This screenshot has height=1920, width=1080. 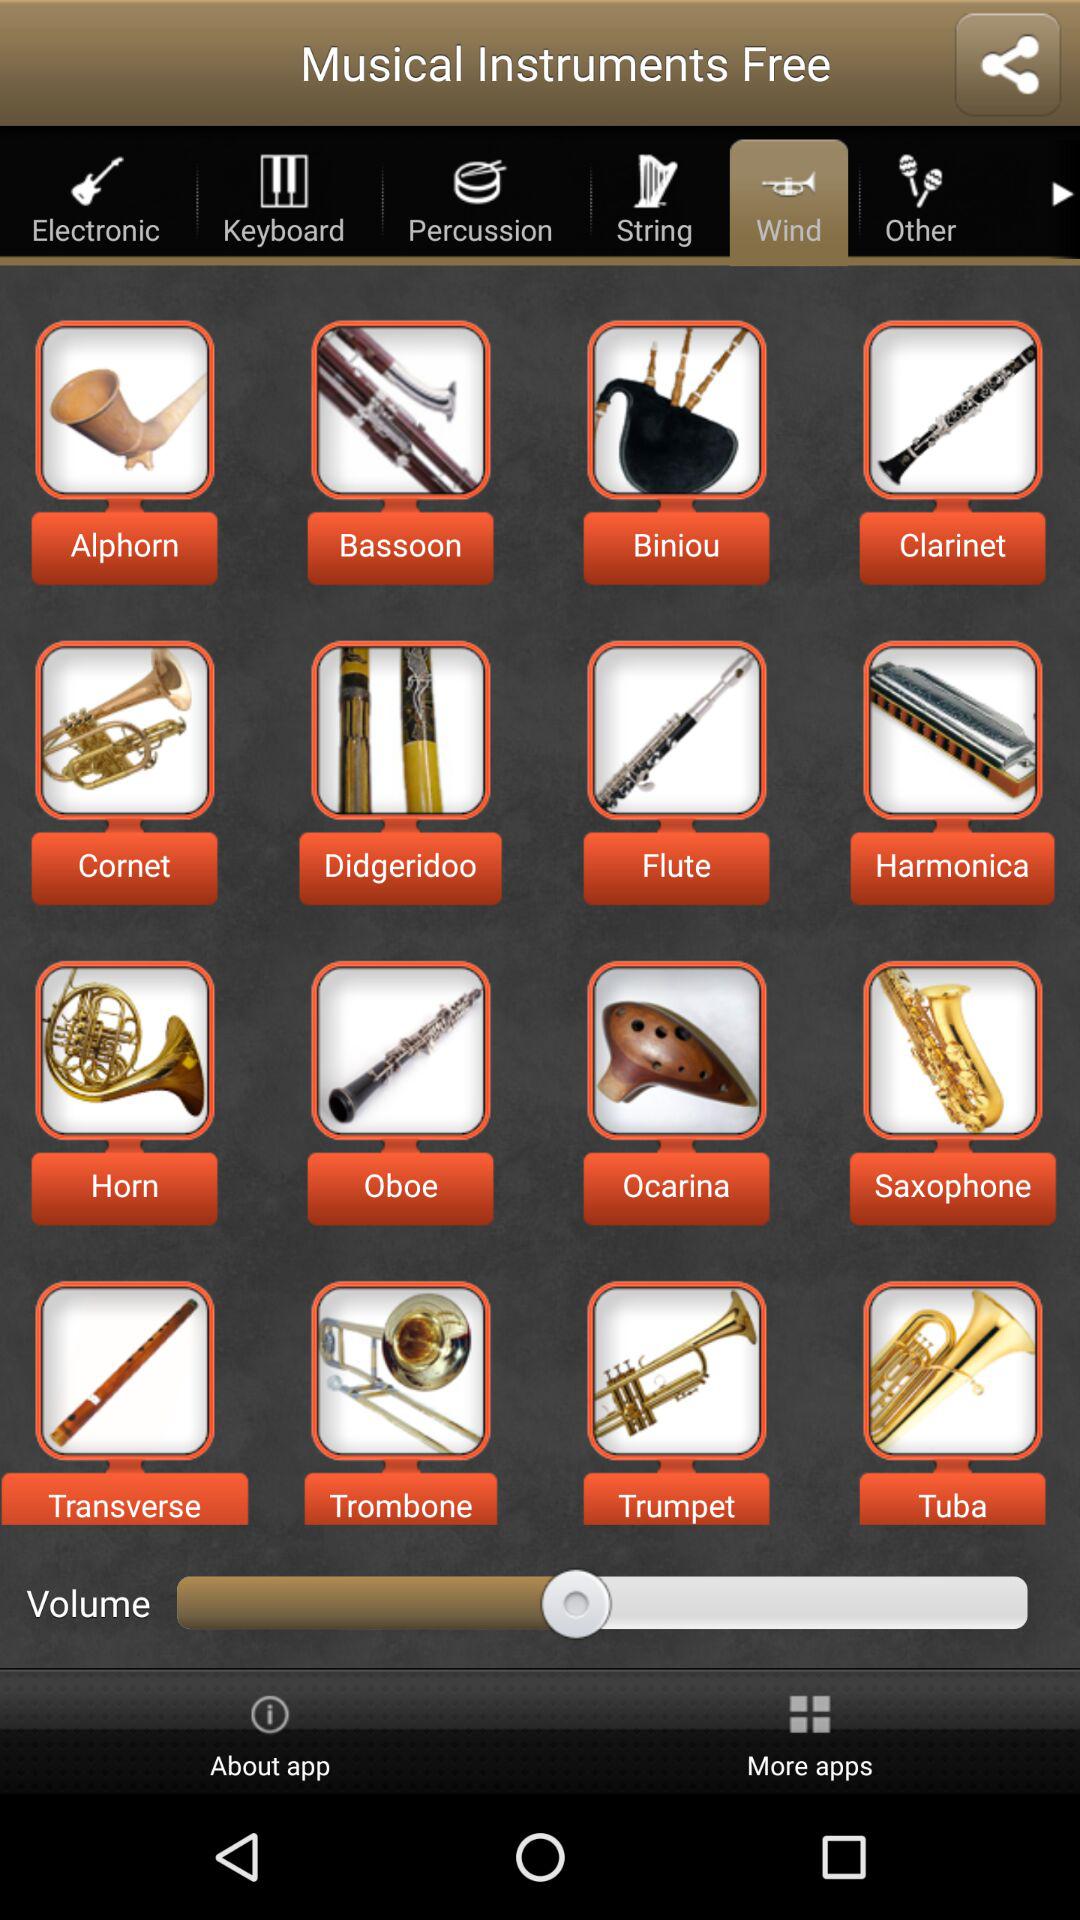 I want to click on go to clarinet, so click(x=952, y=410).